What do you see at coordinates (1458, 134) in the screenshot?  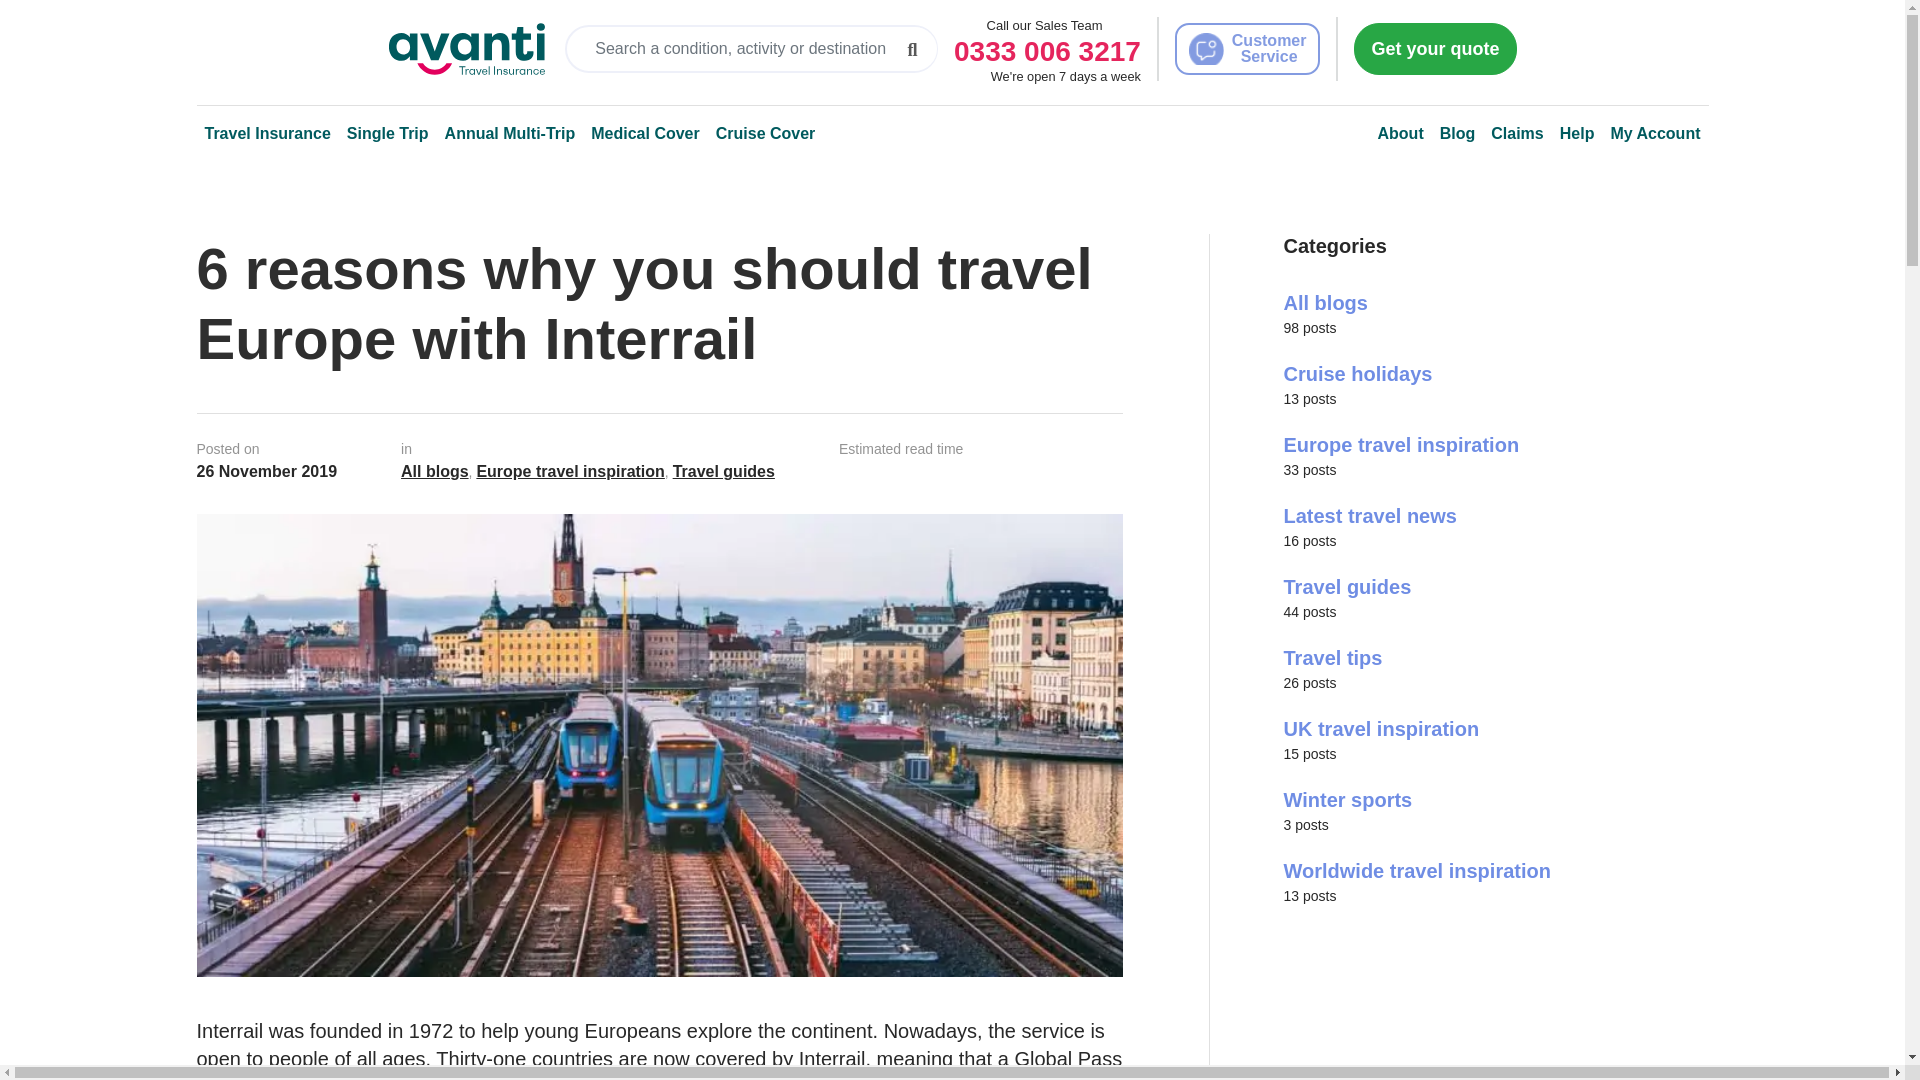 I see `Blog` at bounding box center [1458, 134].